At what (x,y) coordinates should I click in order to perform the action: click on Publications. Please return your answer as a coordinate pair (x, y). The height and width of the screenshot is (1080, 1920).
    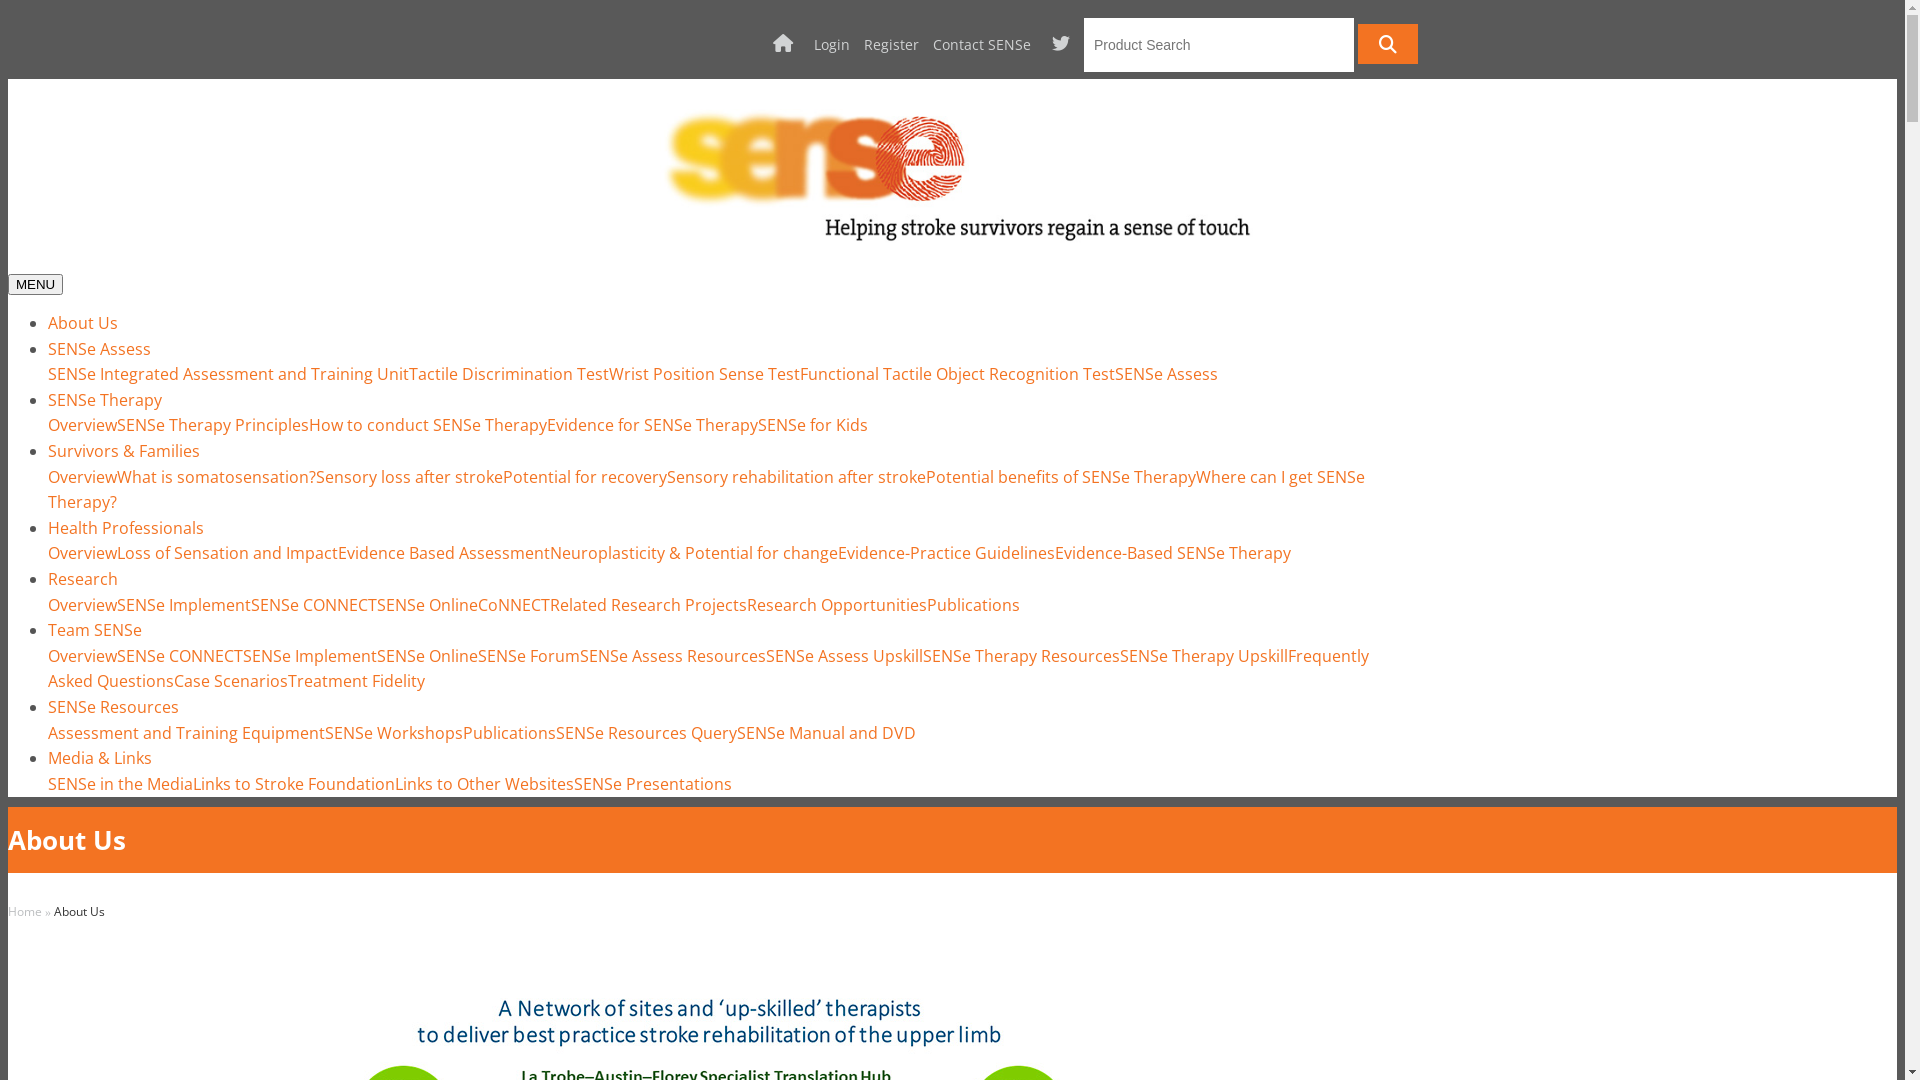
    Looking at the image, I should click on (974, 605).